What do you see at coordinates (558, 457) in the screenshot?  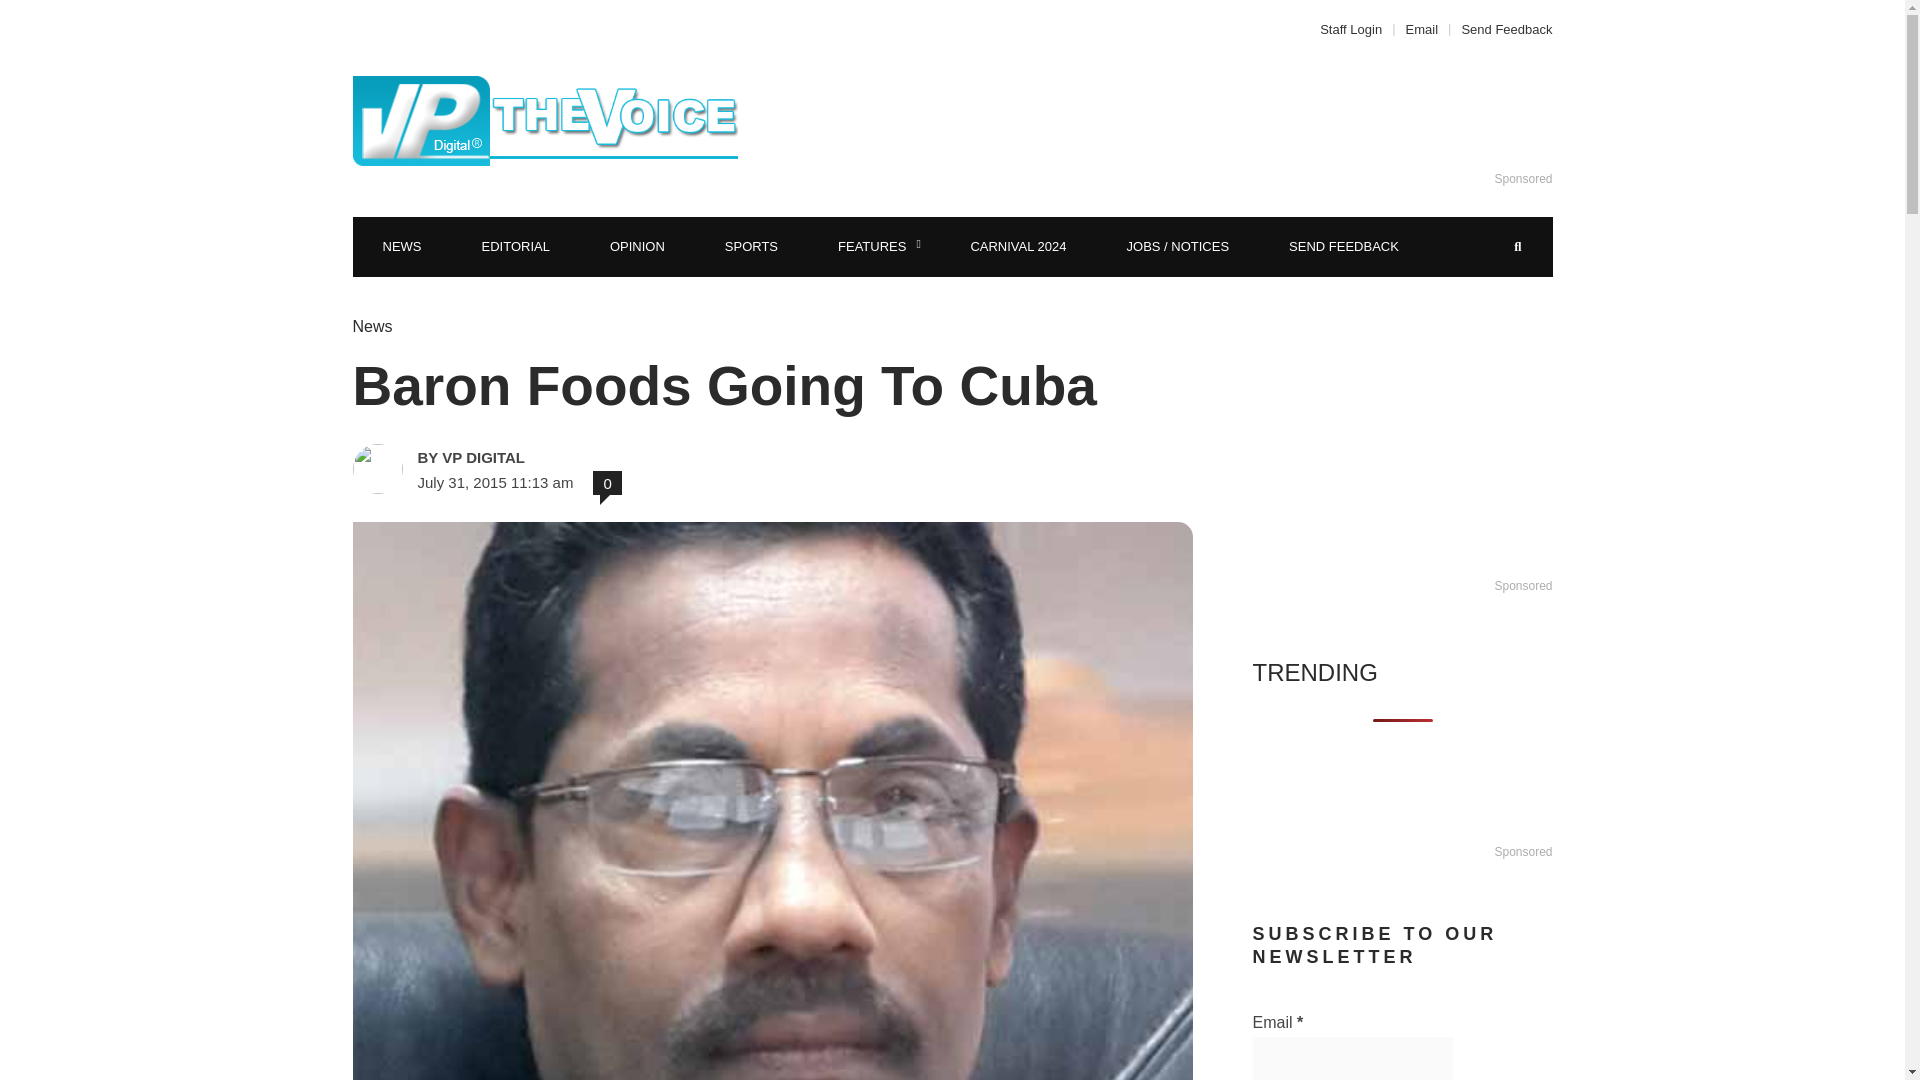 I see `View all posts by VP Digital` at bounding box center [558, 457].